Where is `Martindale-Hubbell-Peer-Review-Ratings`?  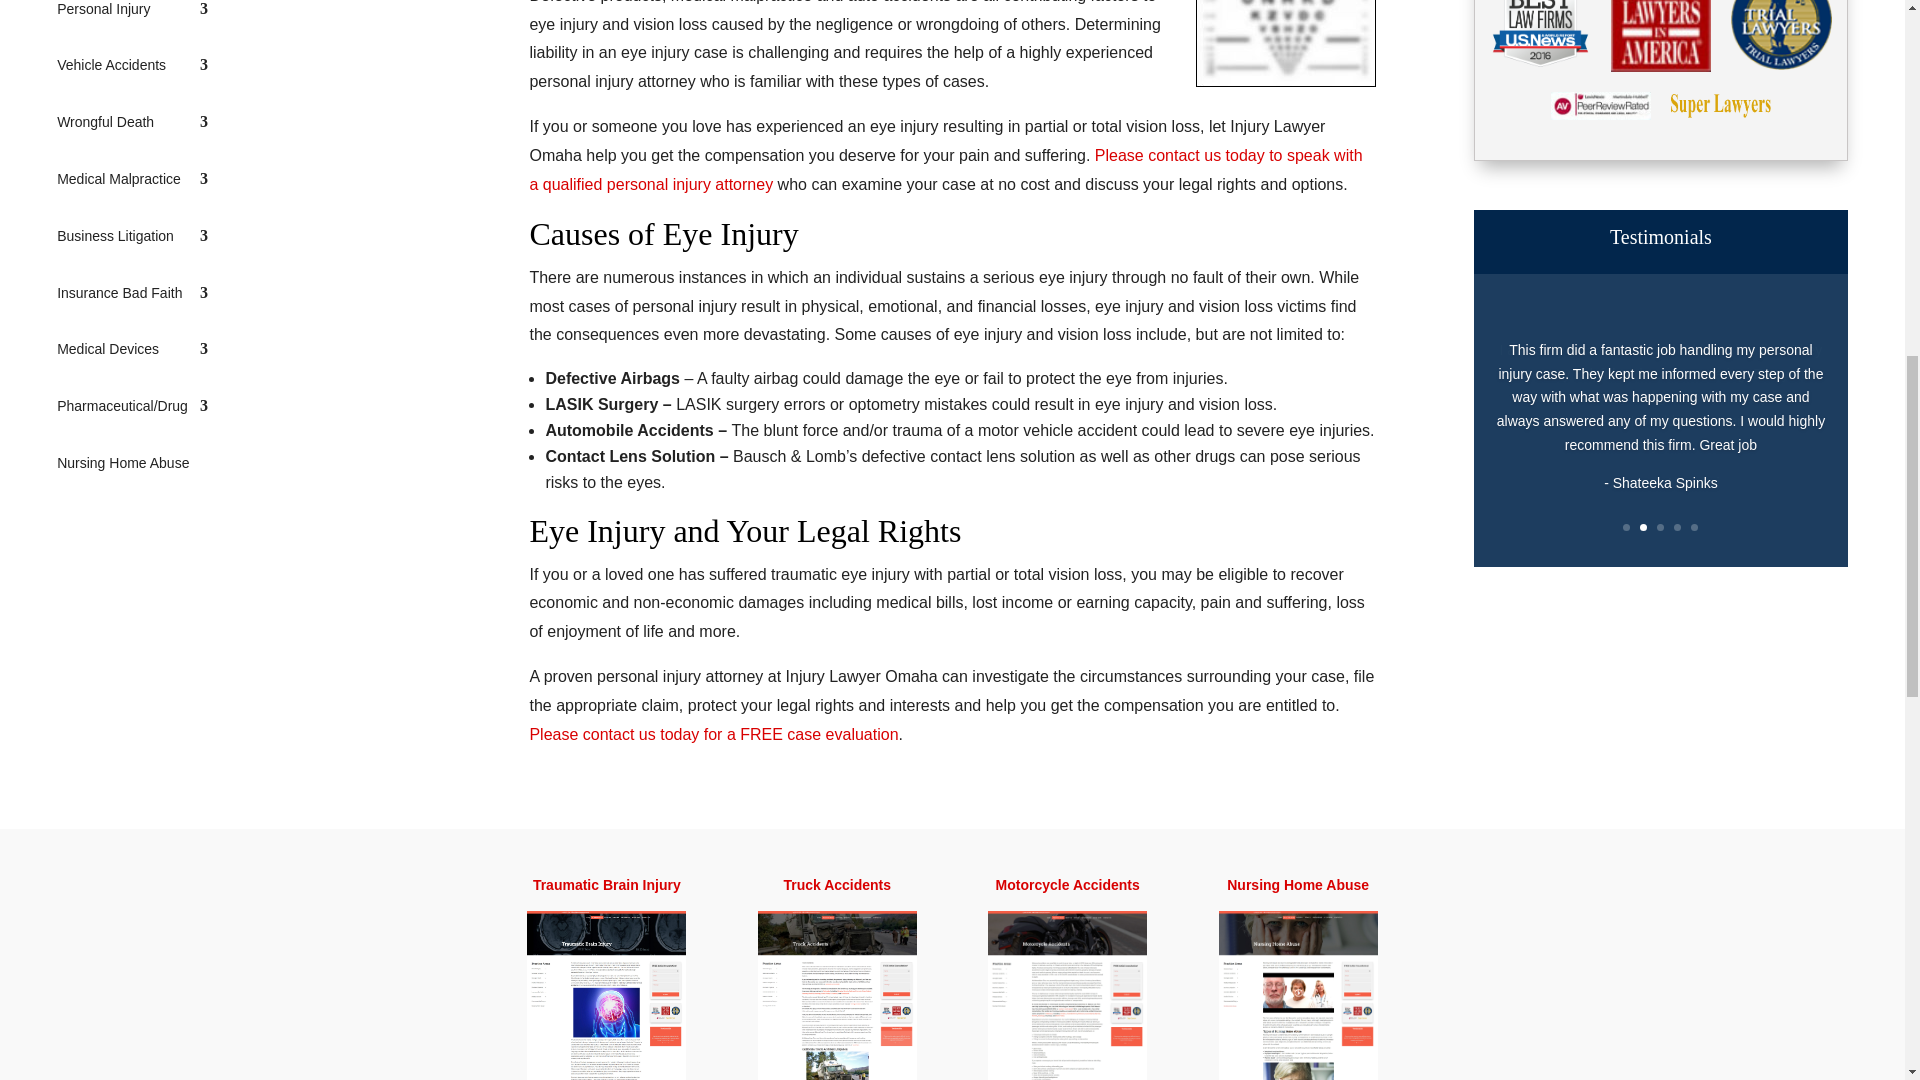
Martindale-Hubbell-Peer-Review-Ratings is located at coordinates (1601, 114).